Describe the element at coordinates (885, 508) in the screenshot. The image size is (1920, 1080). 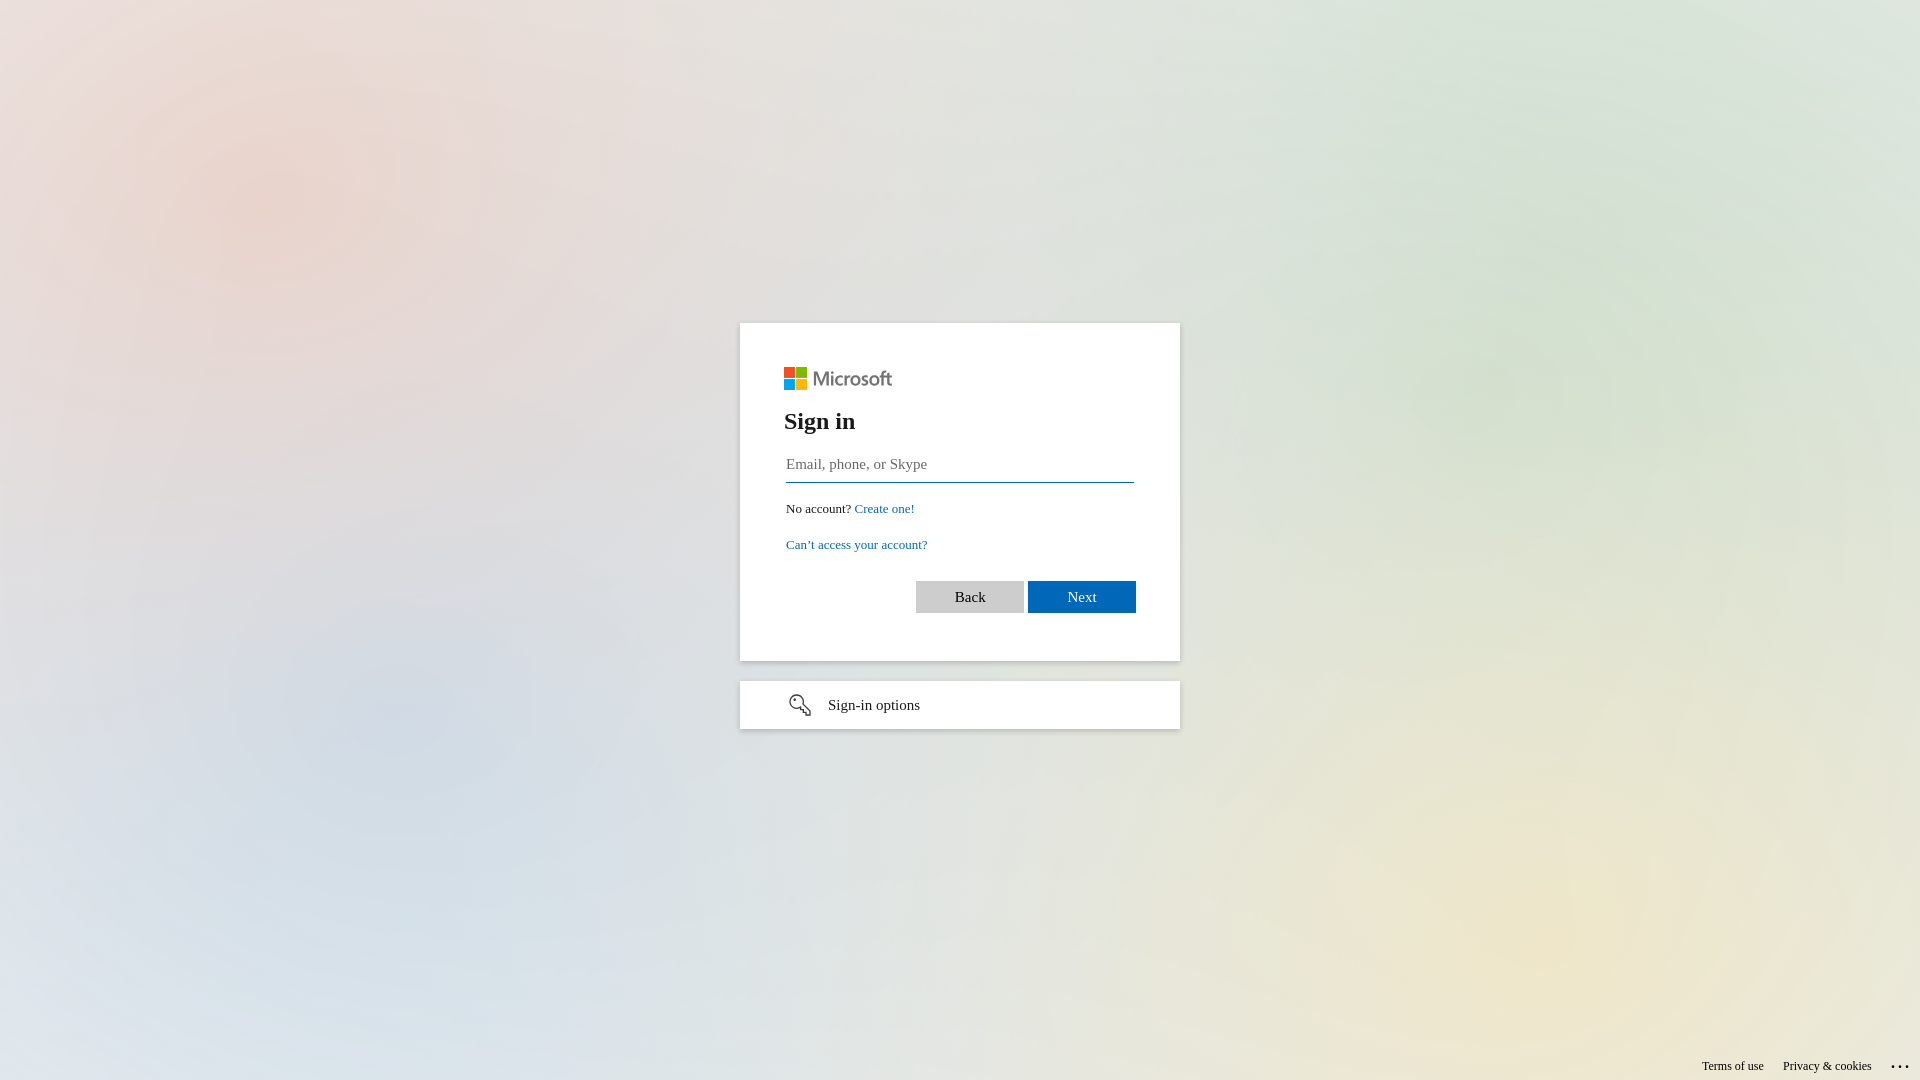
I see `Create one!` at that location.